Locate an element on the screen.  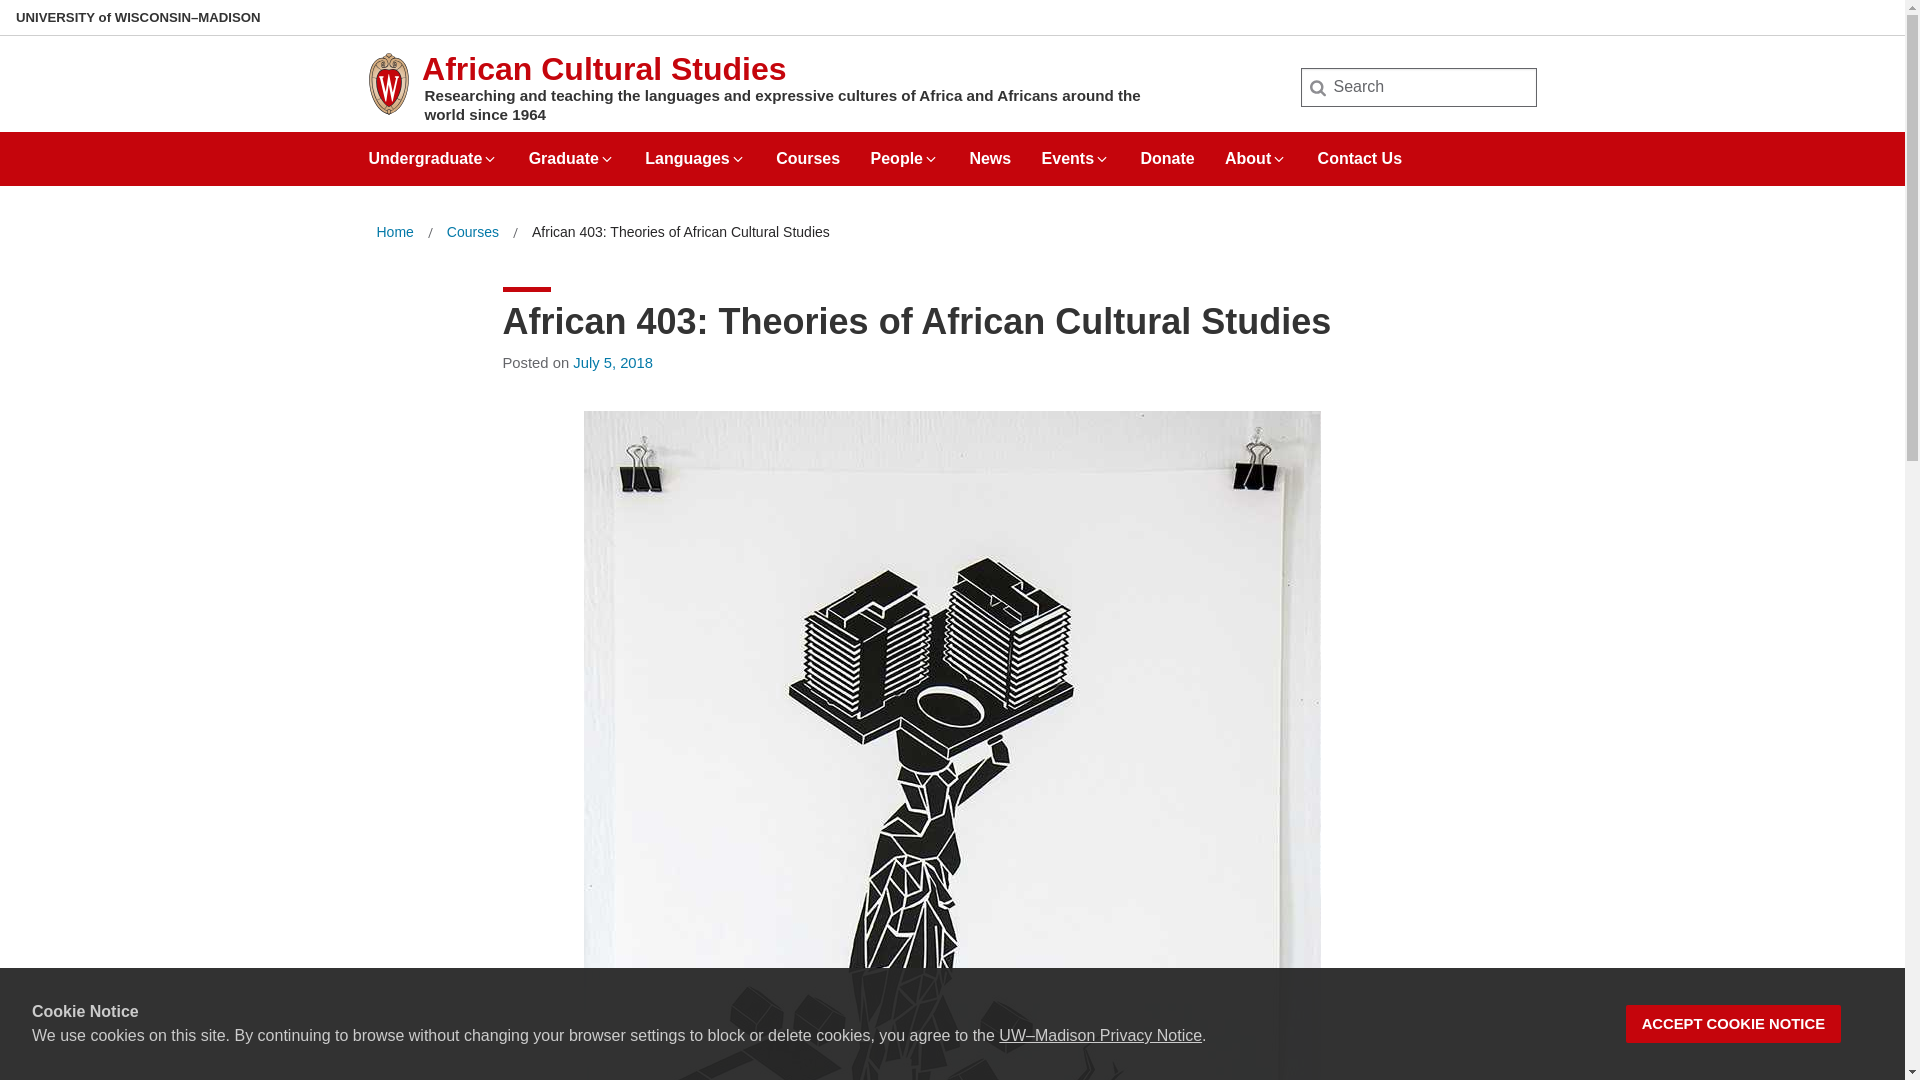
Home is located at coordinates (394, 232).